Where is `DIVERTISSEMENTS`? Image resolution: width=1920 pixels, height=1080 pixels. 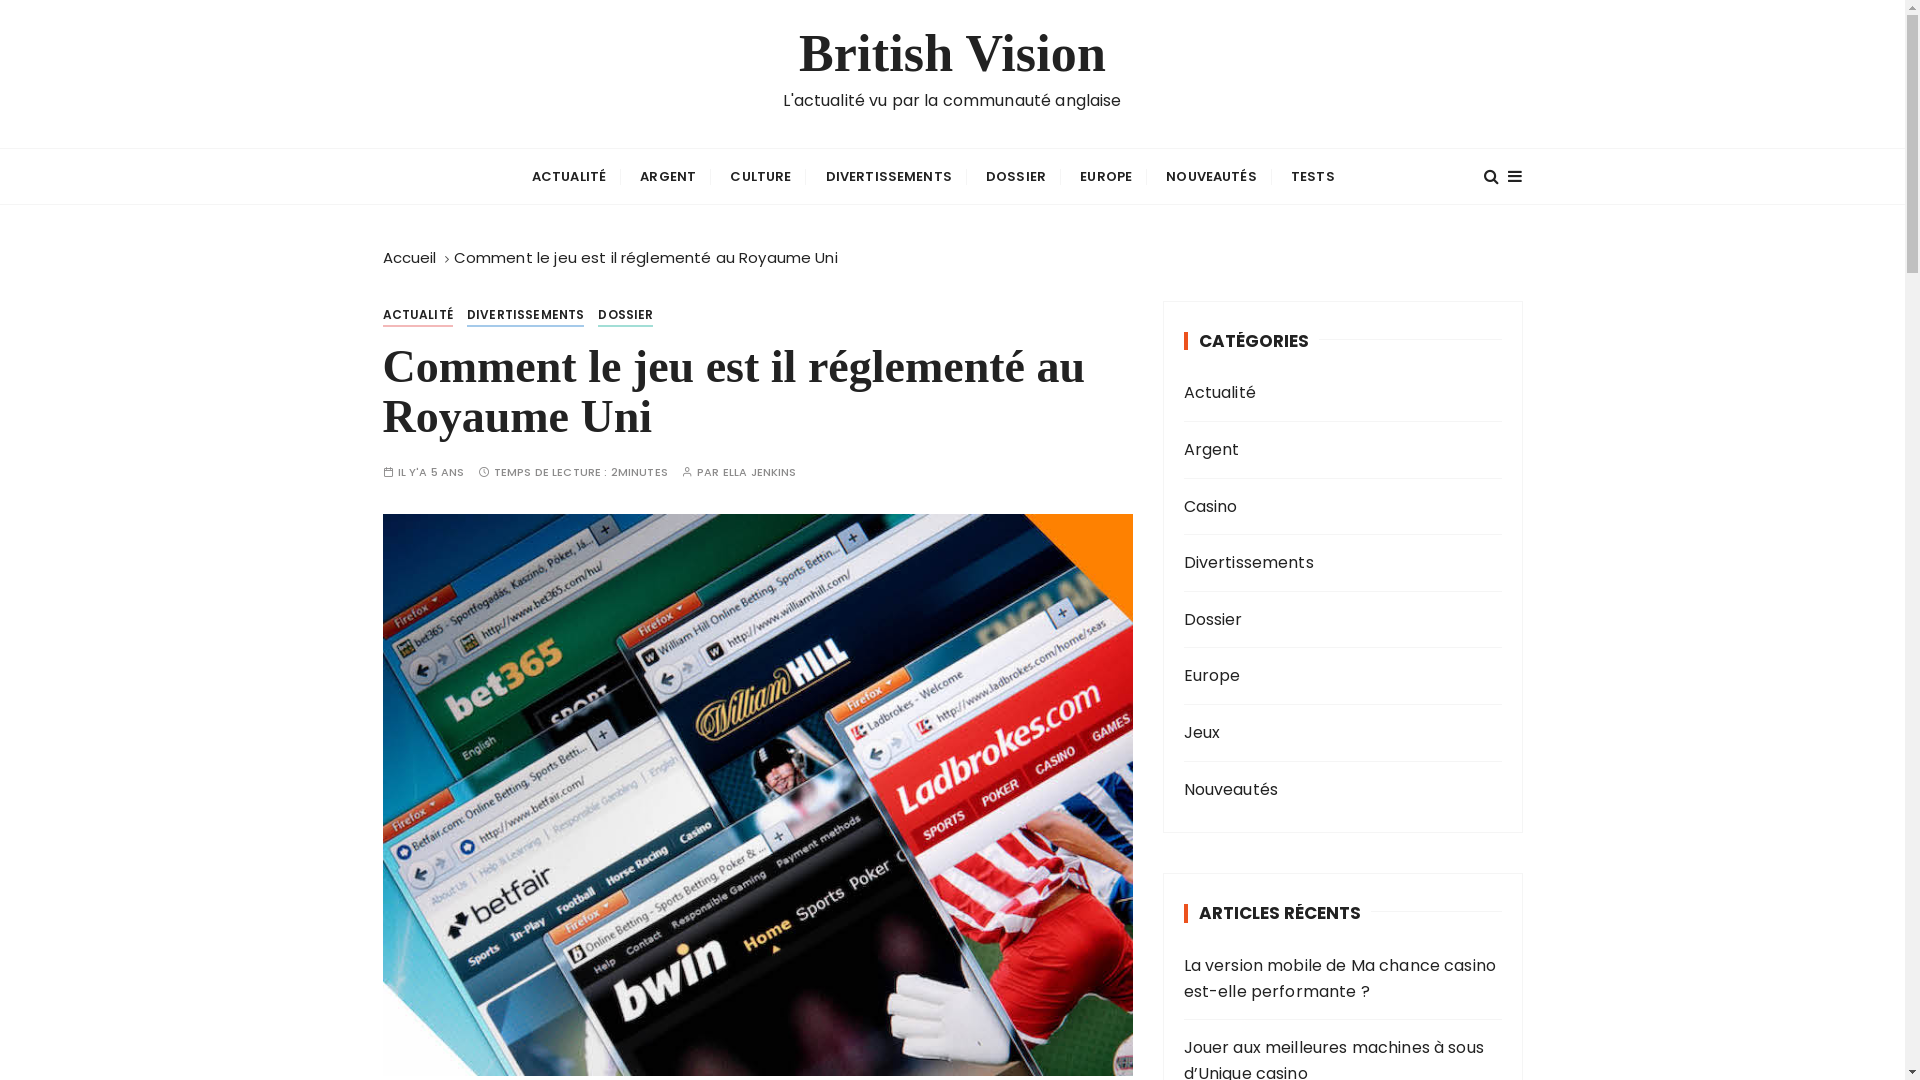 DIVERTISSEMENTS is located at coordinates (889, 176).